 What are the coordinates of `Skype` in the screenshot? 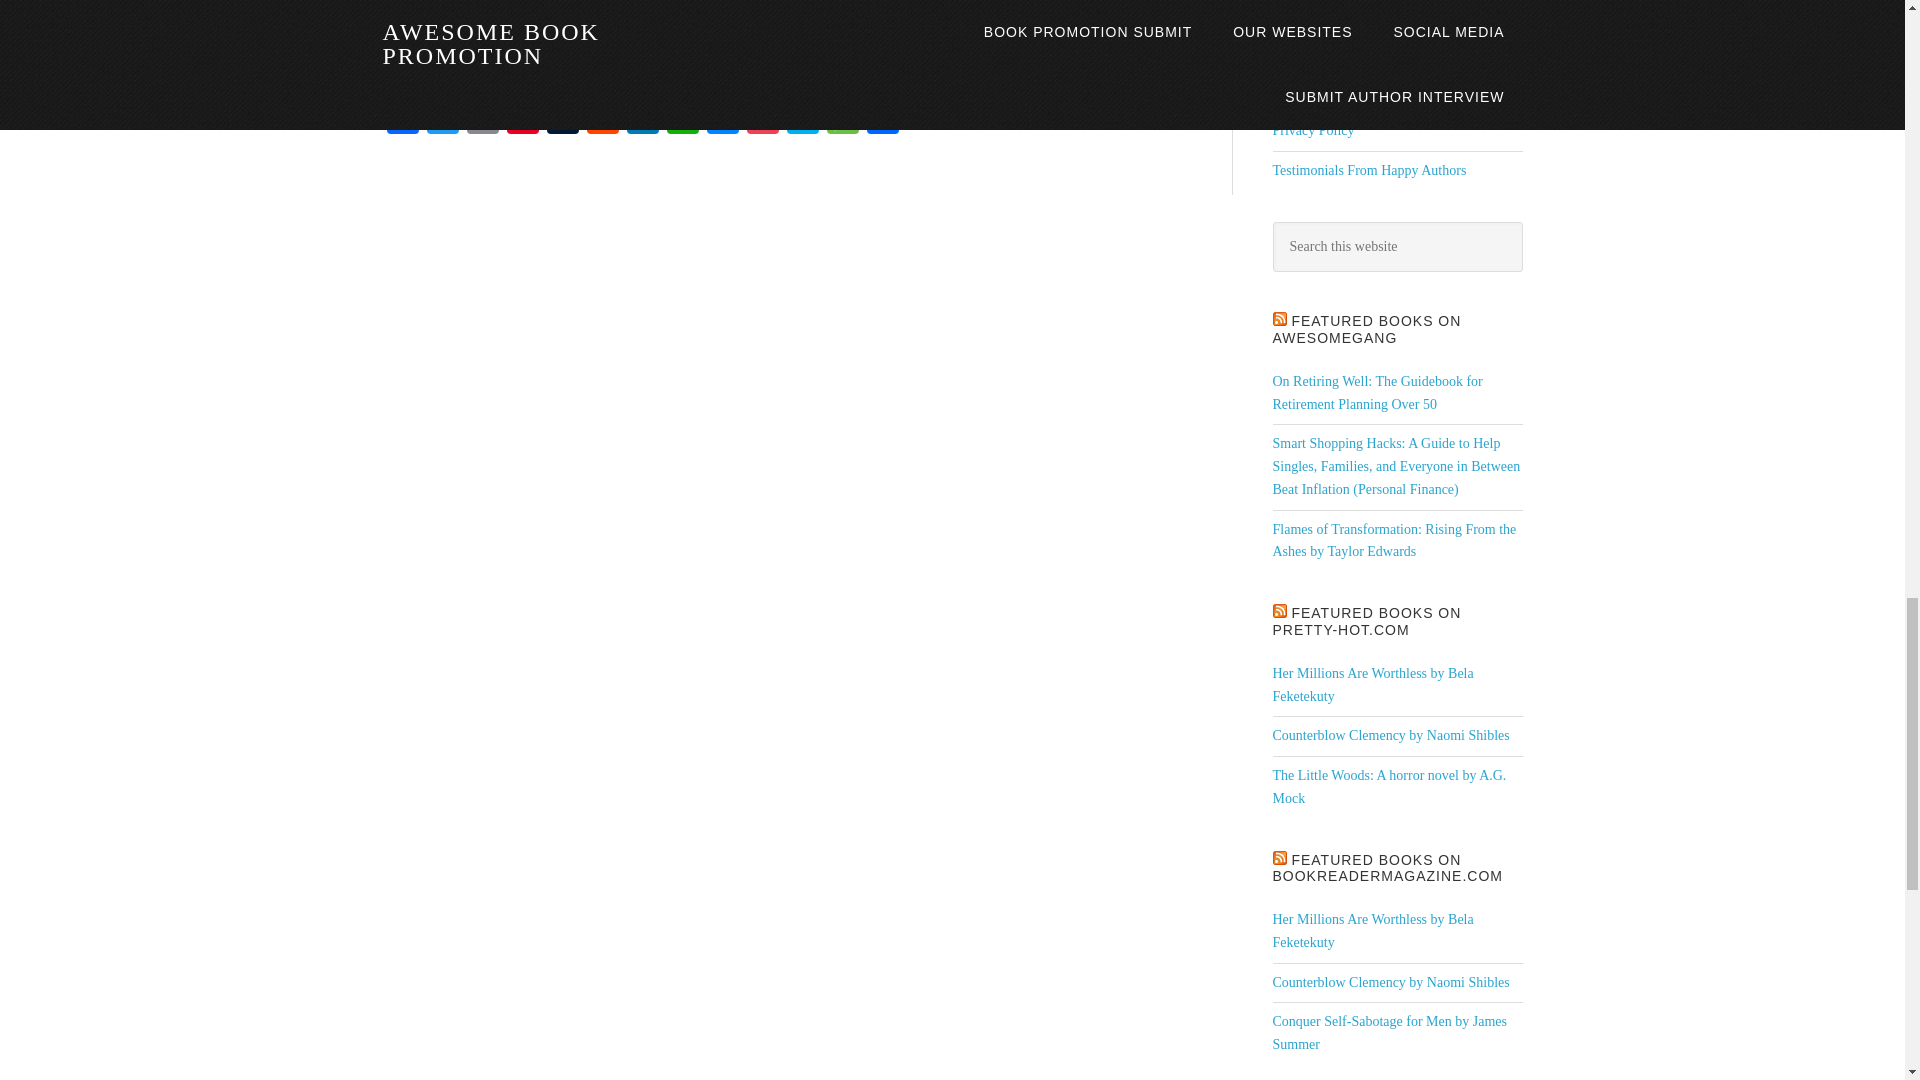 It's located at (801, 120).